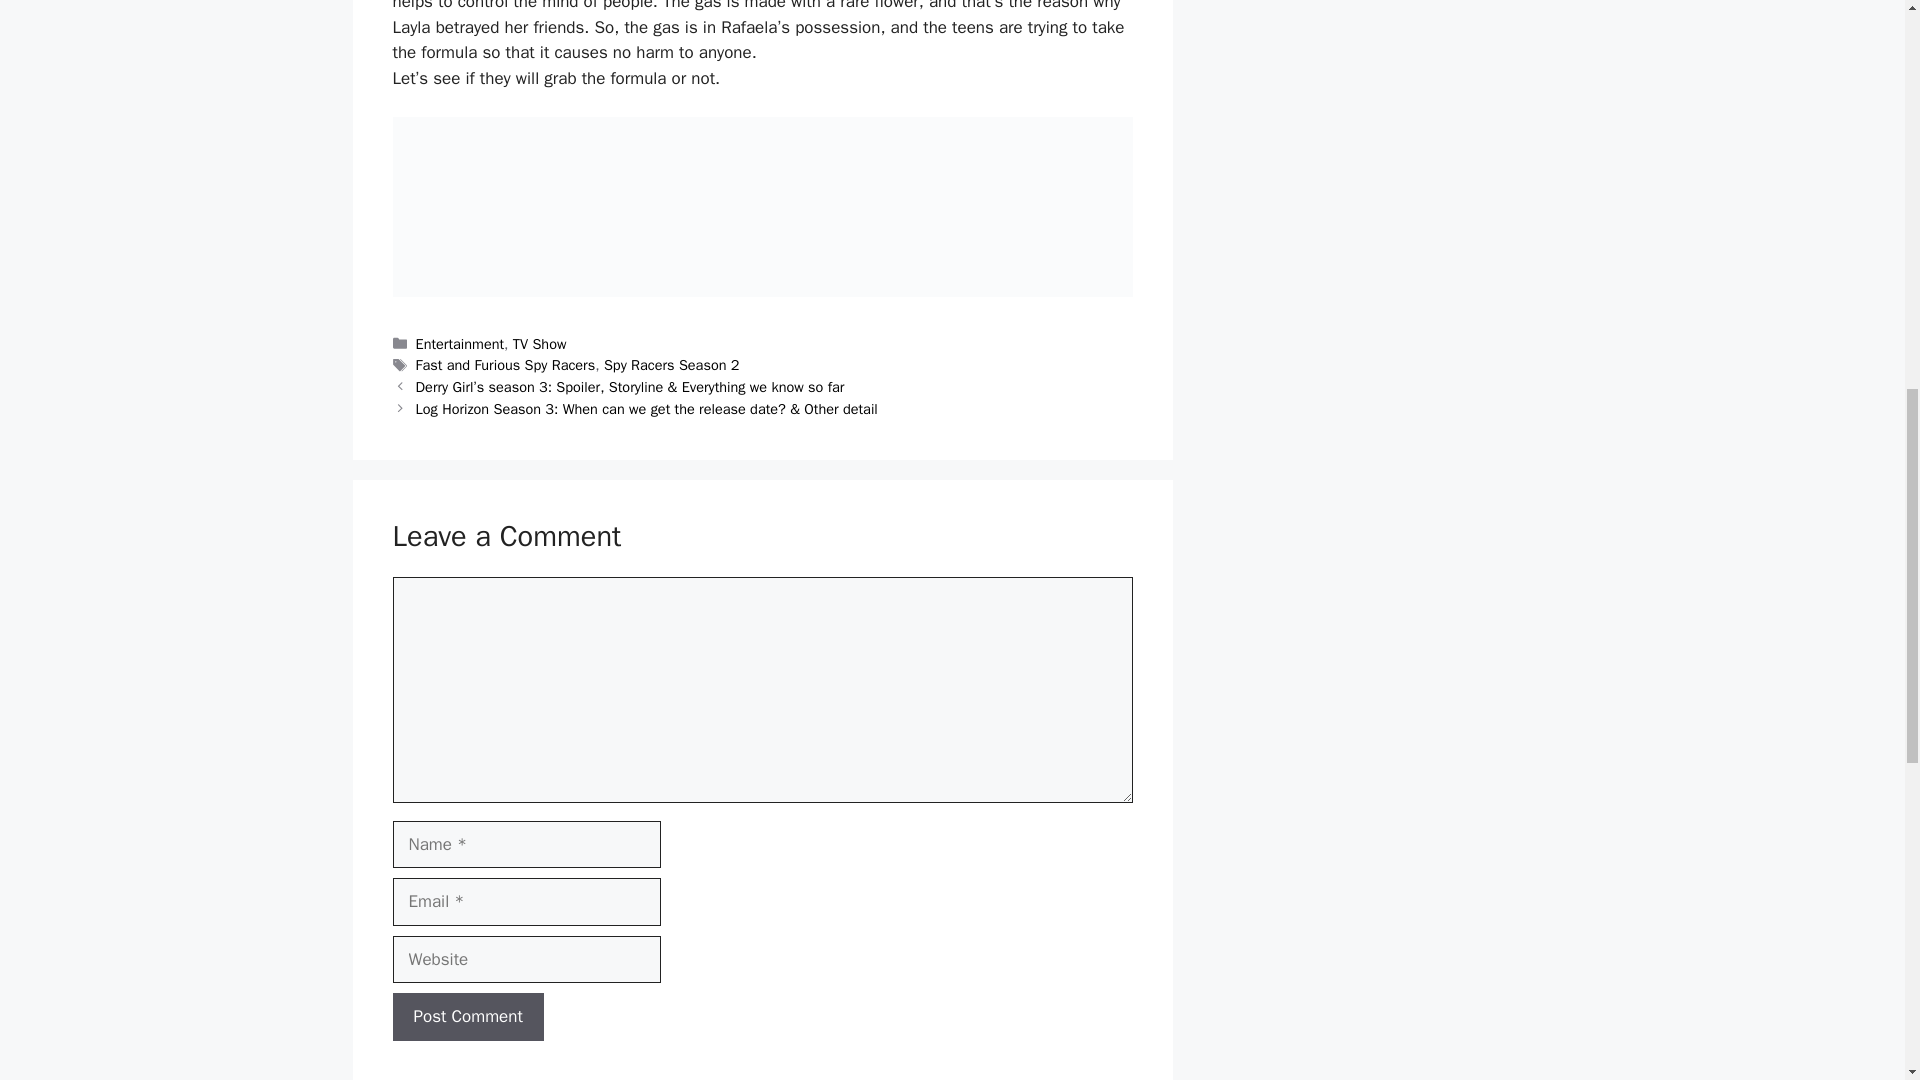 This screenshot has height=1080, width=1920. I want to click on Post Comment, so click(467, 1016).